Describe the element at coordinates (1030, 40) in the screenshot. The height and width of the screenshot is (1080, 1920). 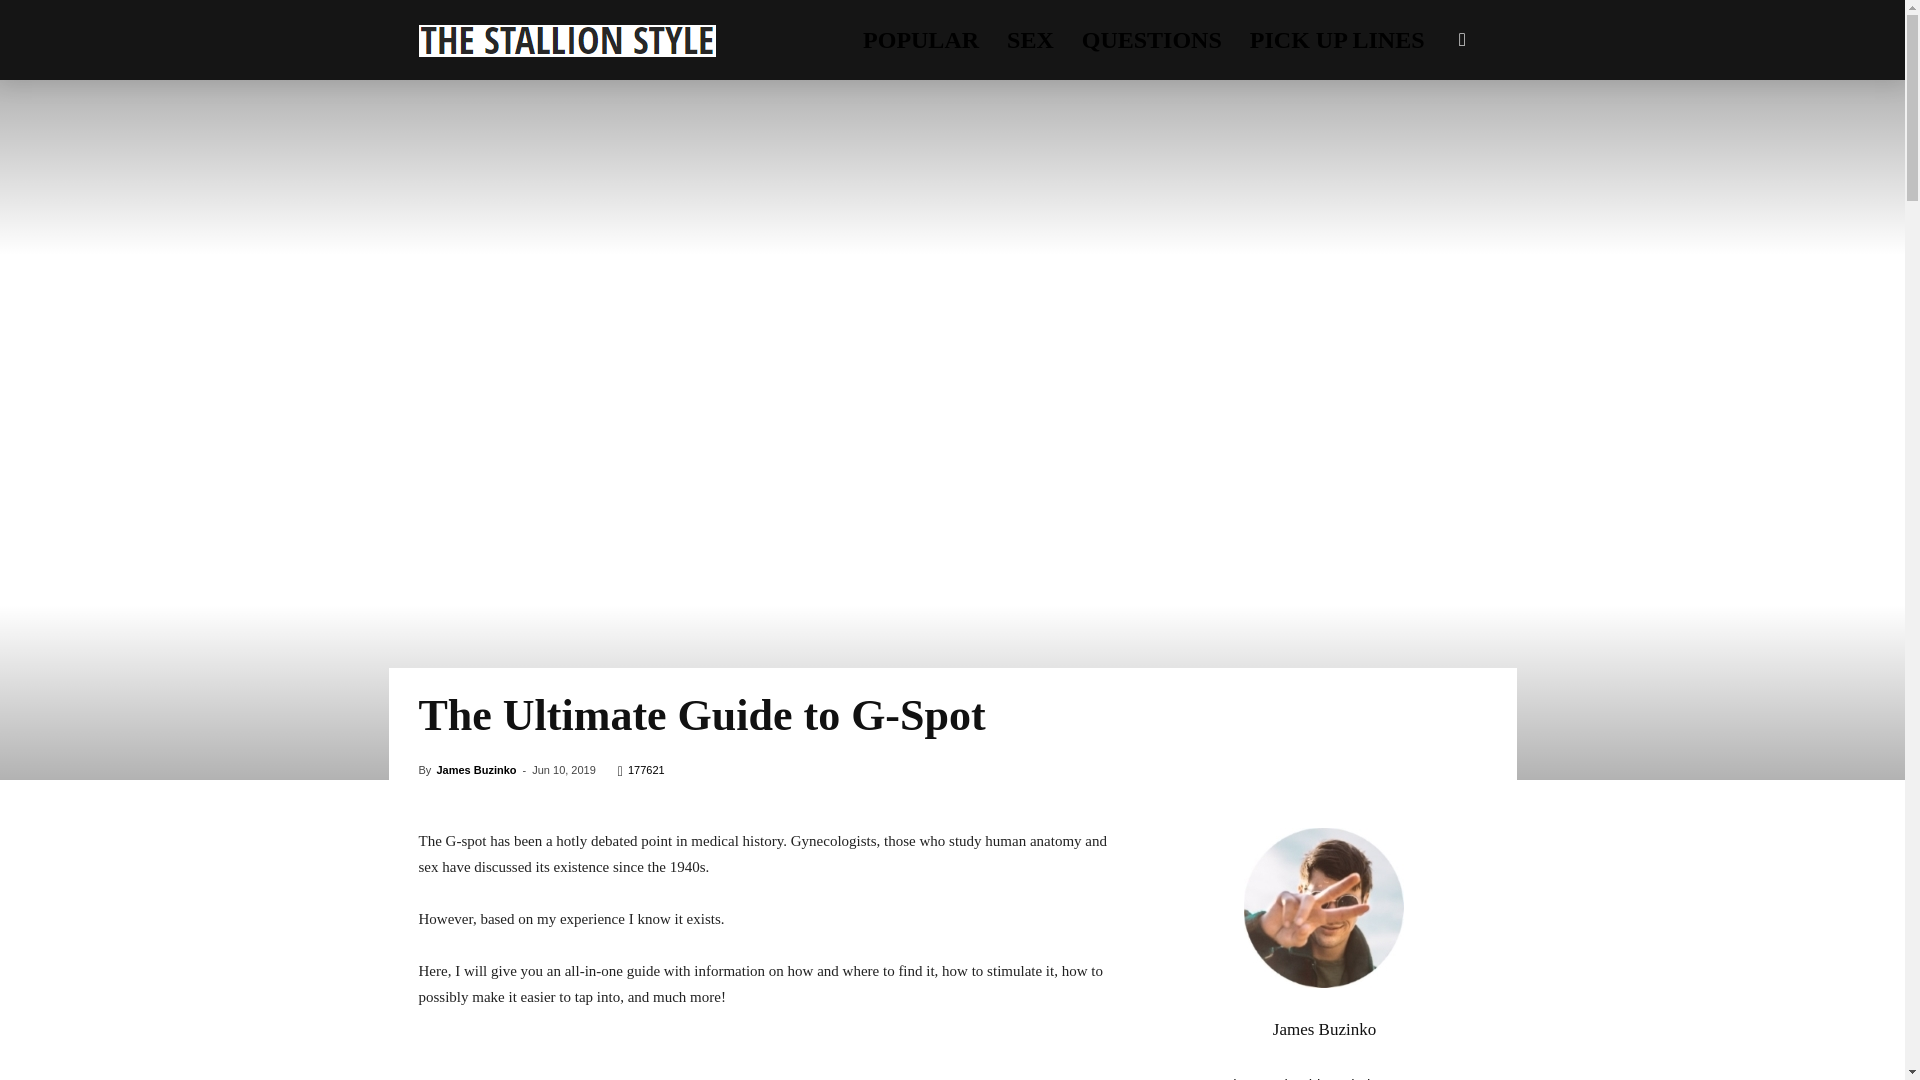
I see `SEX` at that location.